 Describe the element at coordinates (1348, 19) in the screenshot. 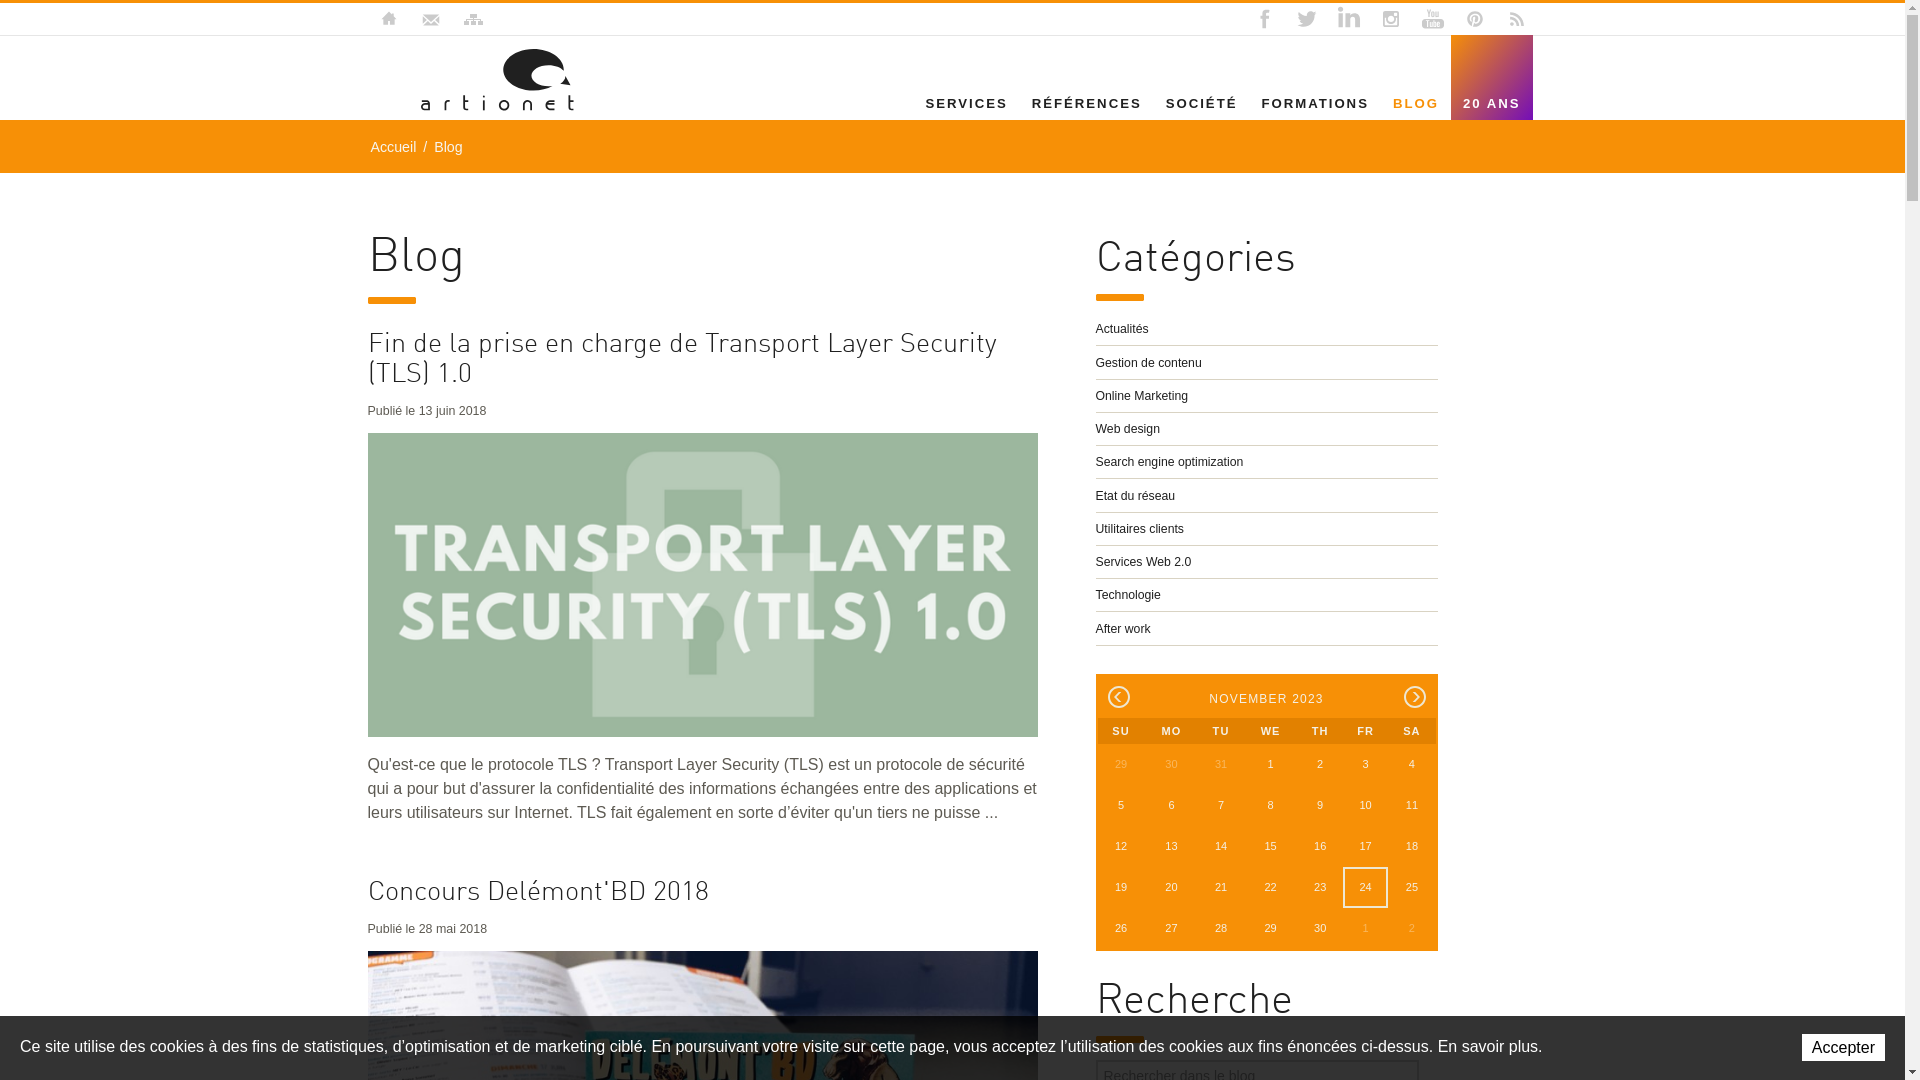

I see `Linkedin` at that location.